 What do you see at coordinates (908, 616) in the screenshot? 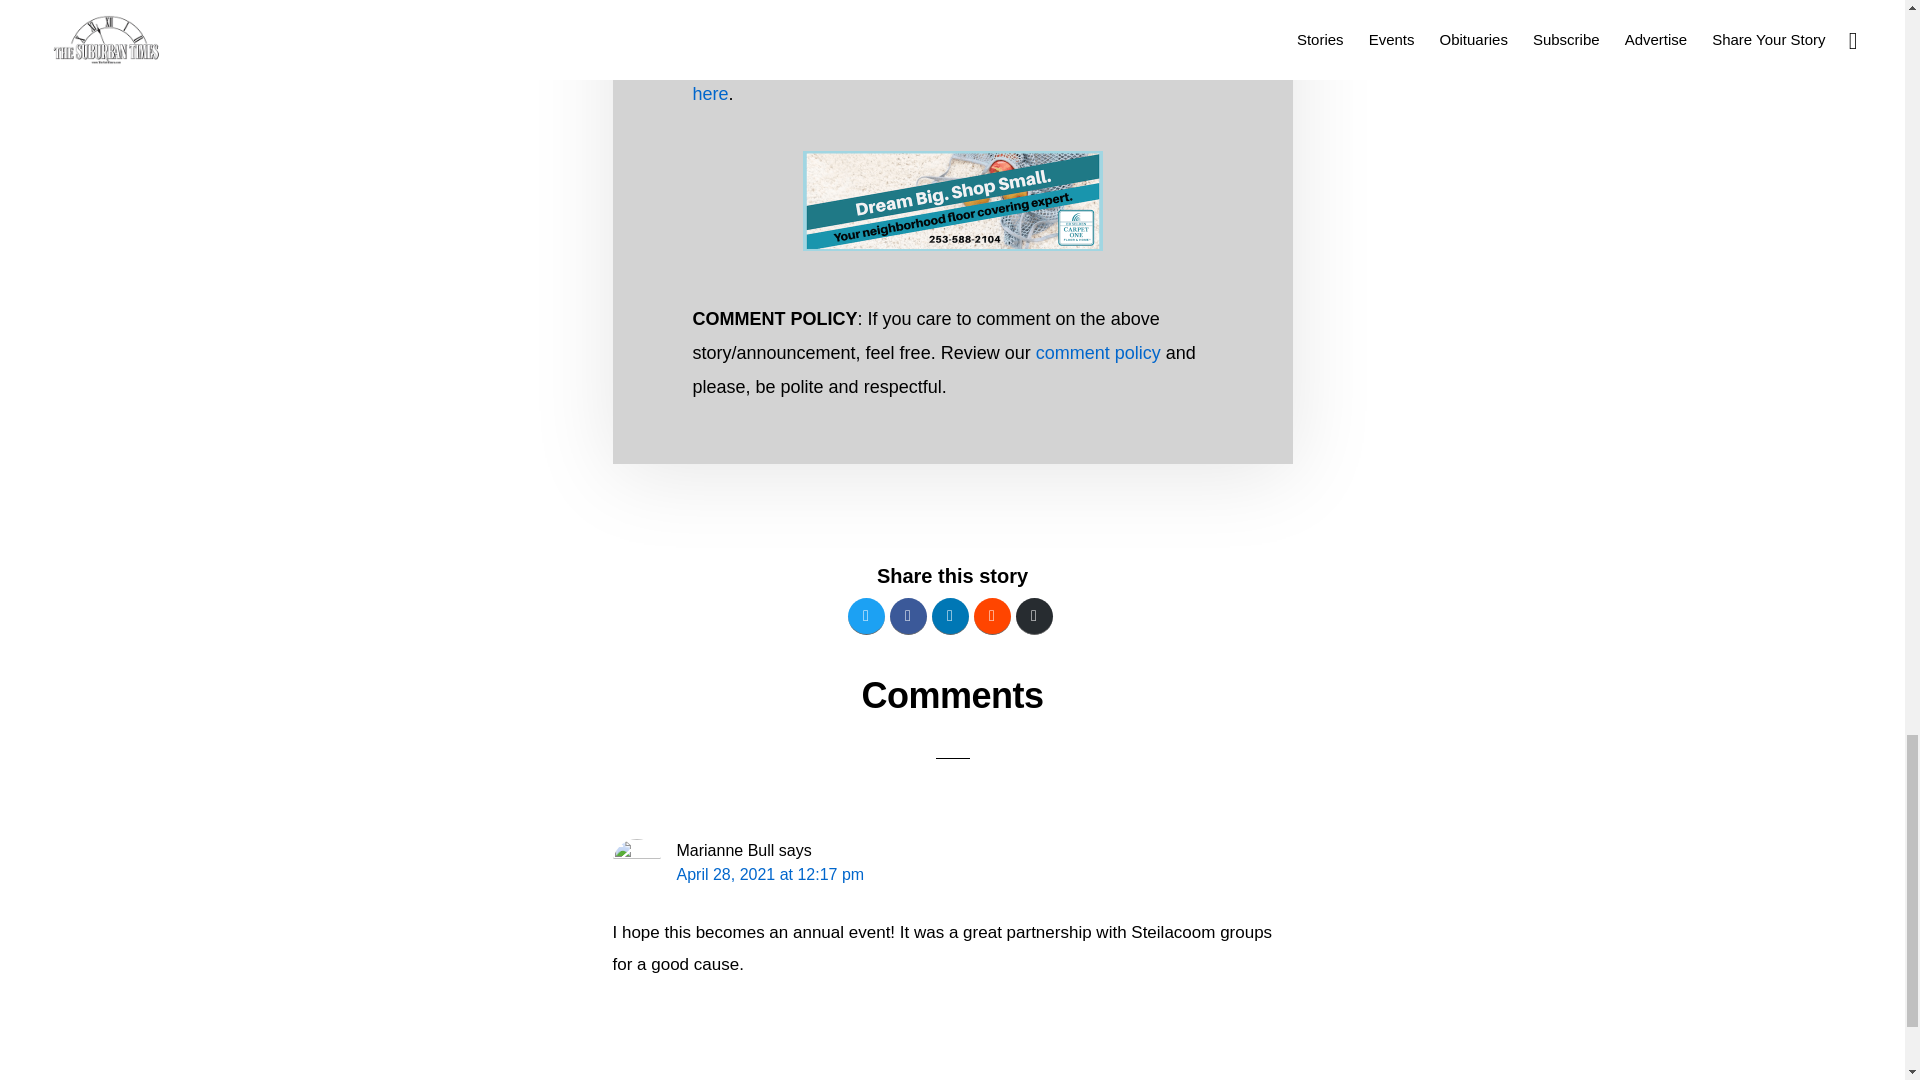
I see `Share on Facebook` at bounding box center [908, 616].